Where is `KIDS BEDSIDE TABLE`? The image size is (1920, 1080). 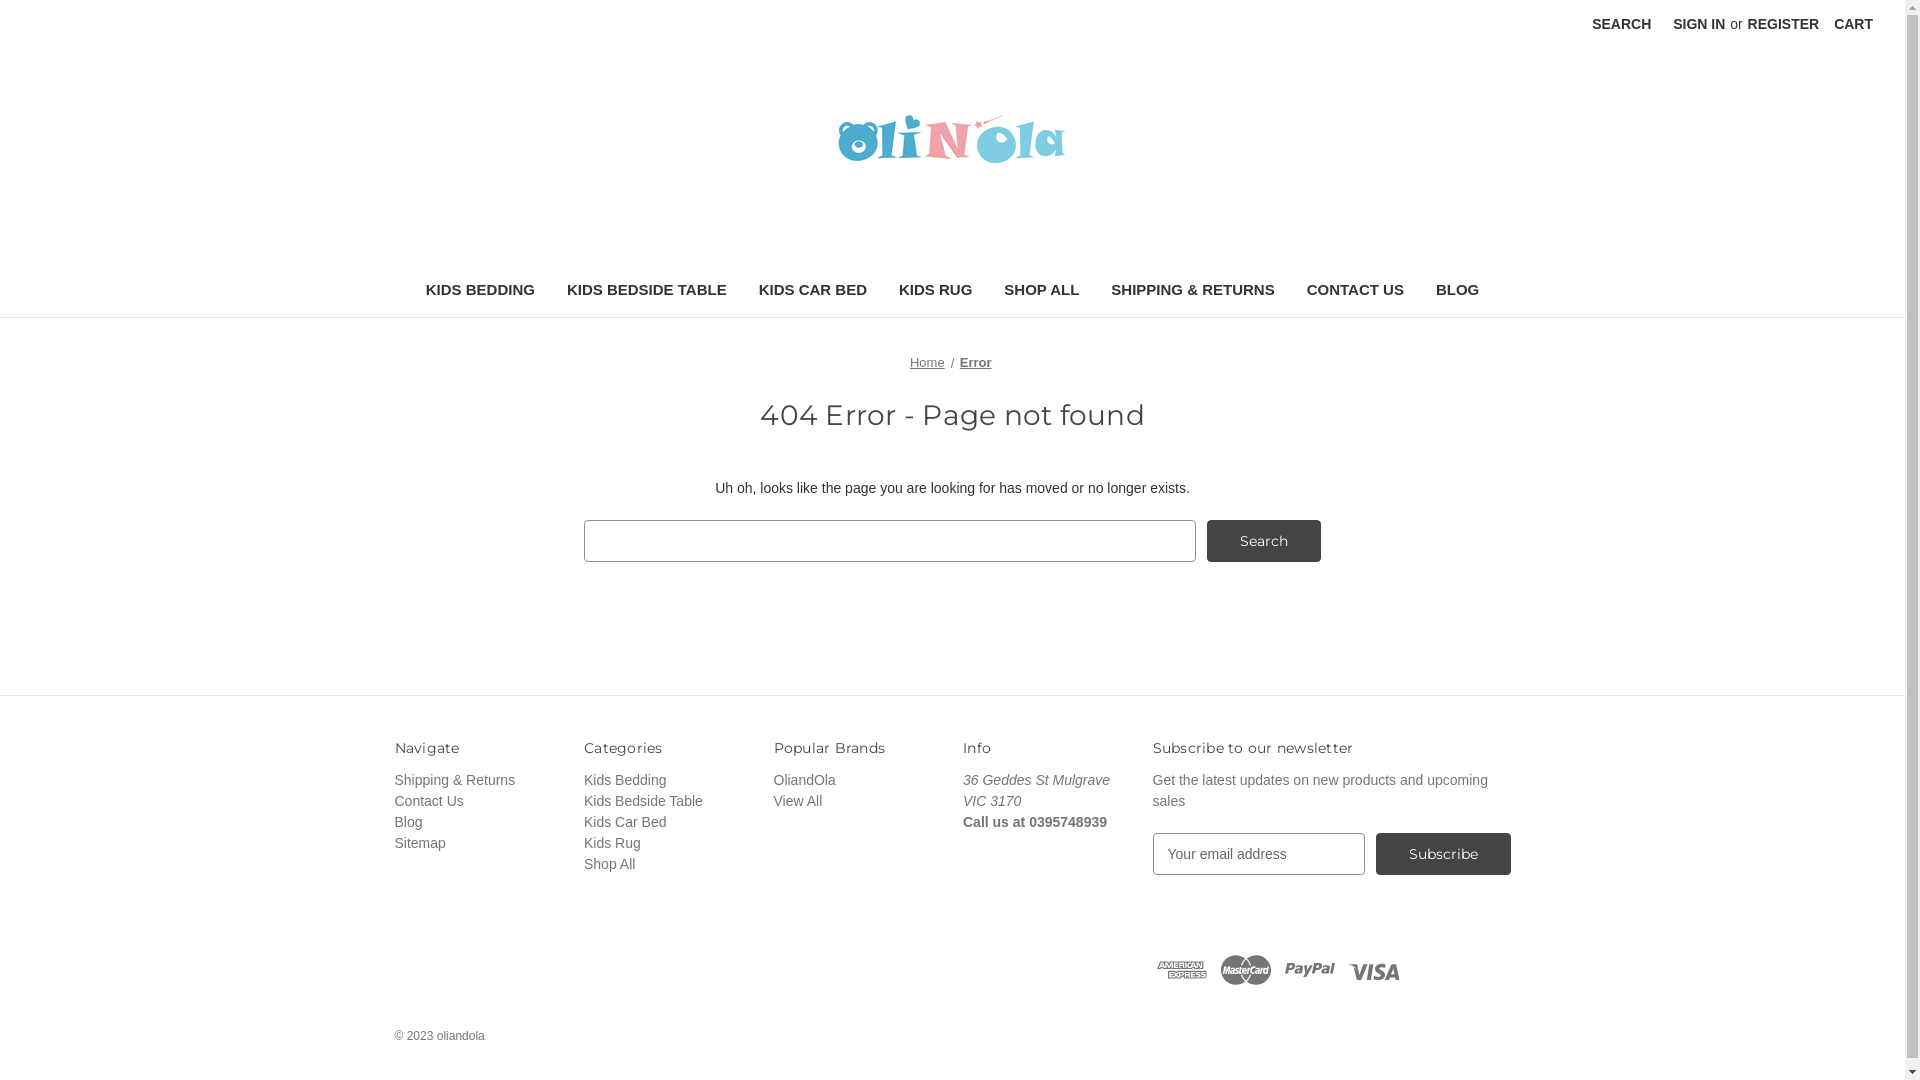 KIDS BEDSIDE TABLE is located at coordinates (647, 292).